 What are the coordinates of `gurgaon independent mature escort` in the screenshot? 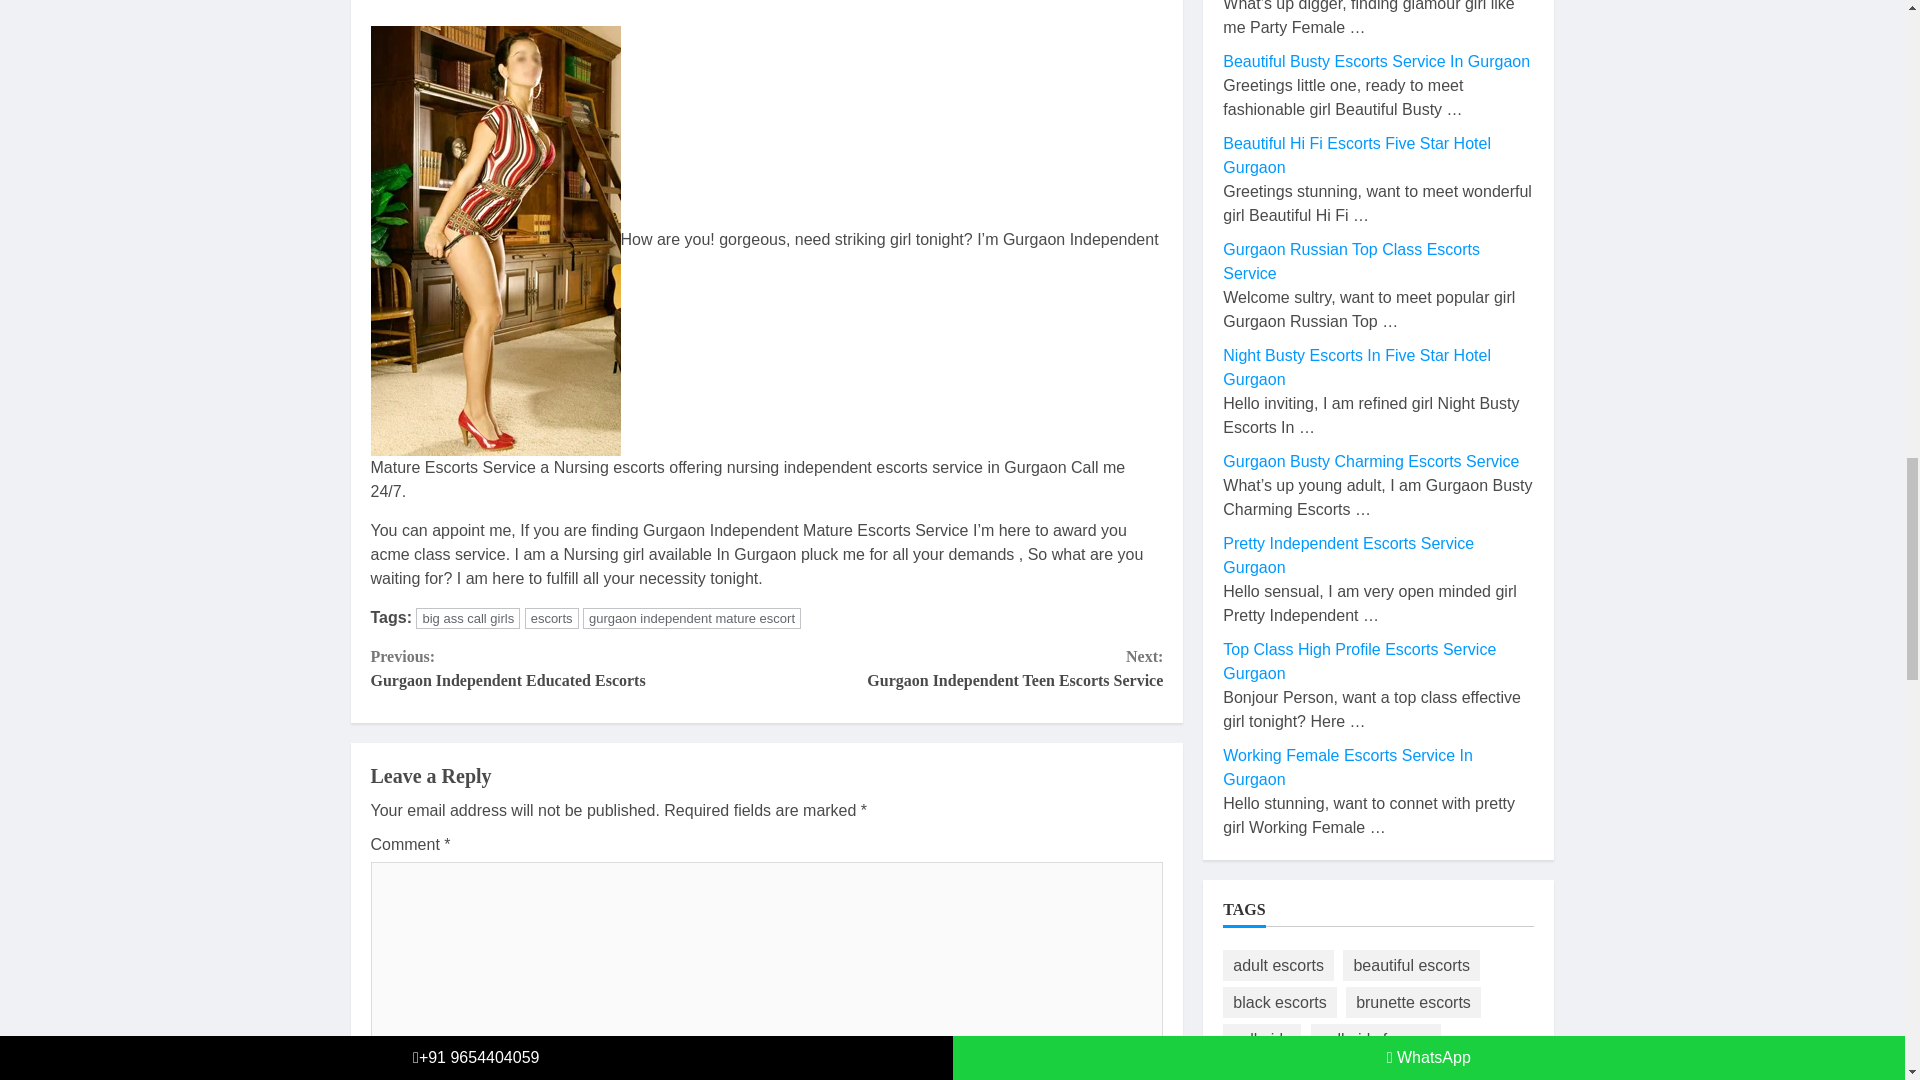 It's located at (692, 618).